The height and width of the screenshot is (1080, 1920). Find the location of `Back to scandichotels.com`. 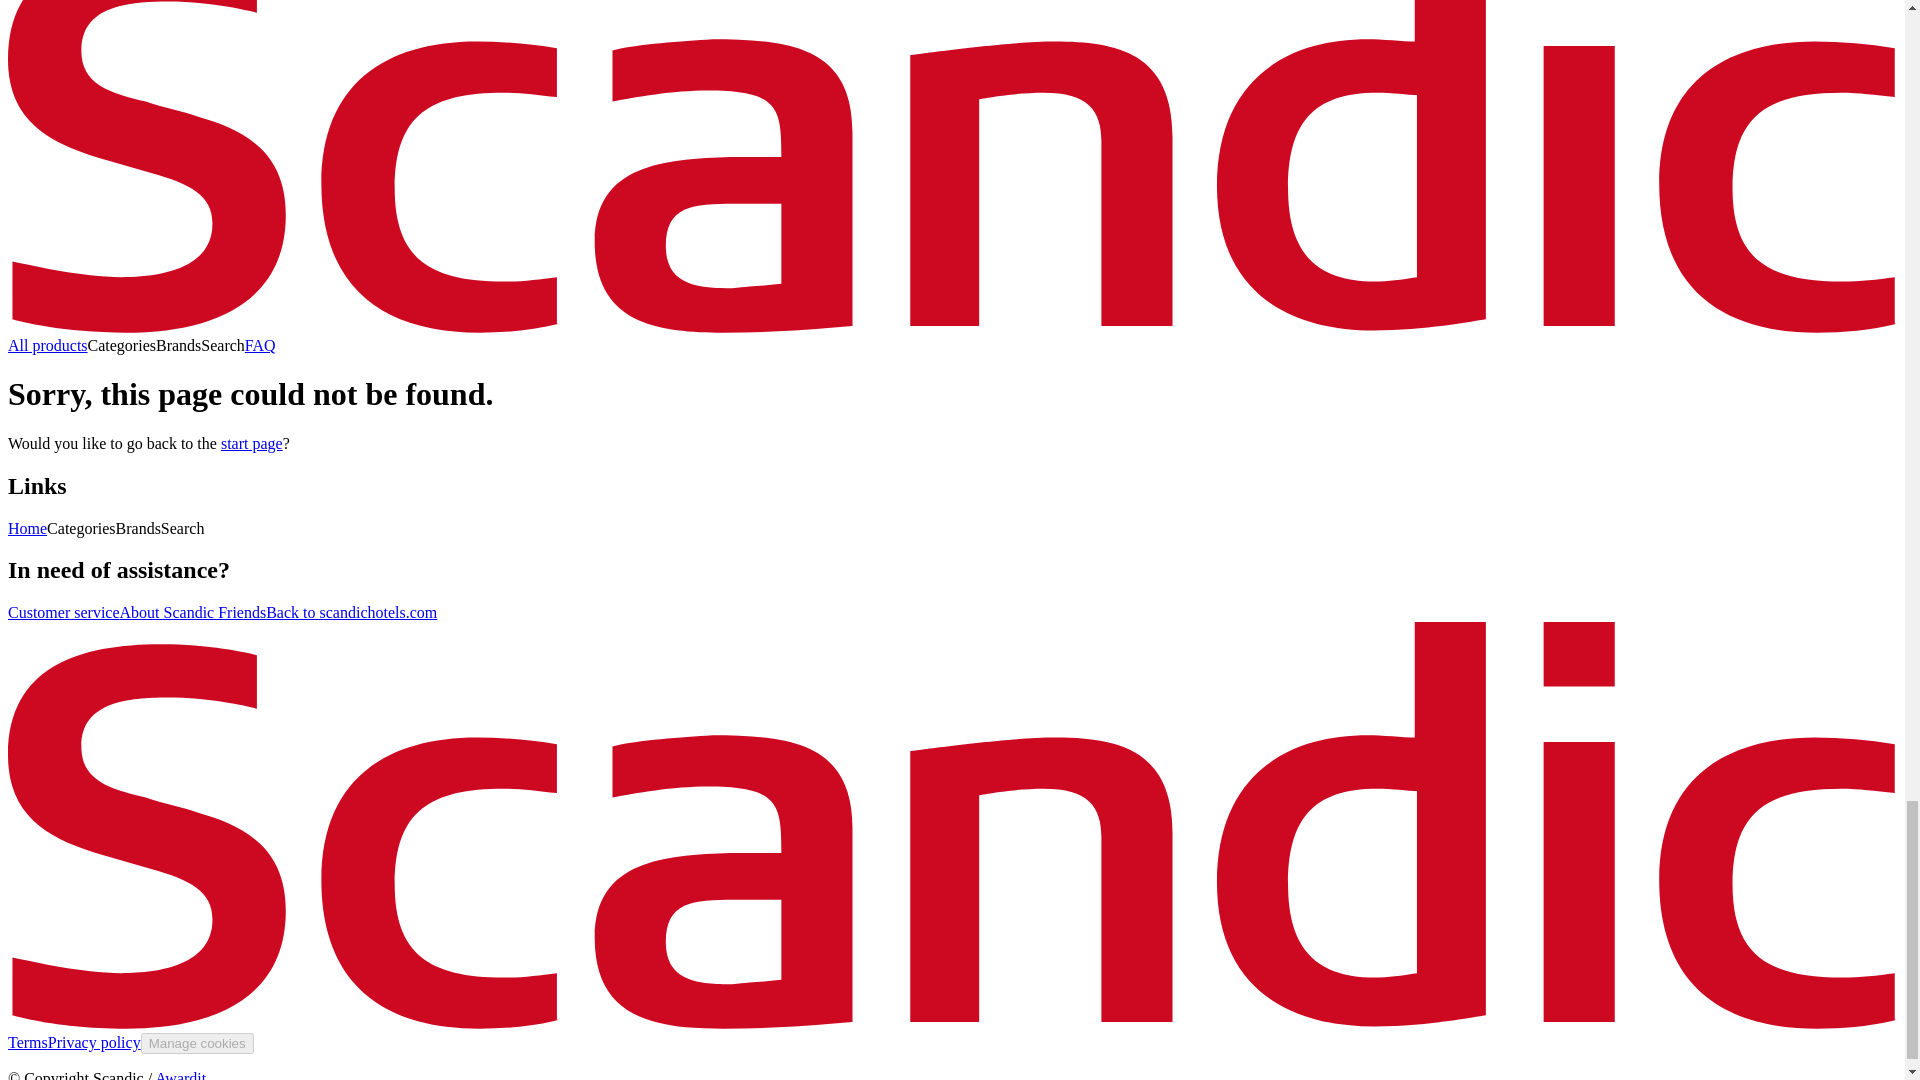

Back to scandichotels.com is located at coordinates (352, 612).